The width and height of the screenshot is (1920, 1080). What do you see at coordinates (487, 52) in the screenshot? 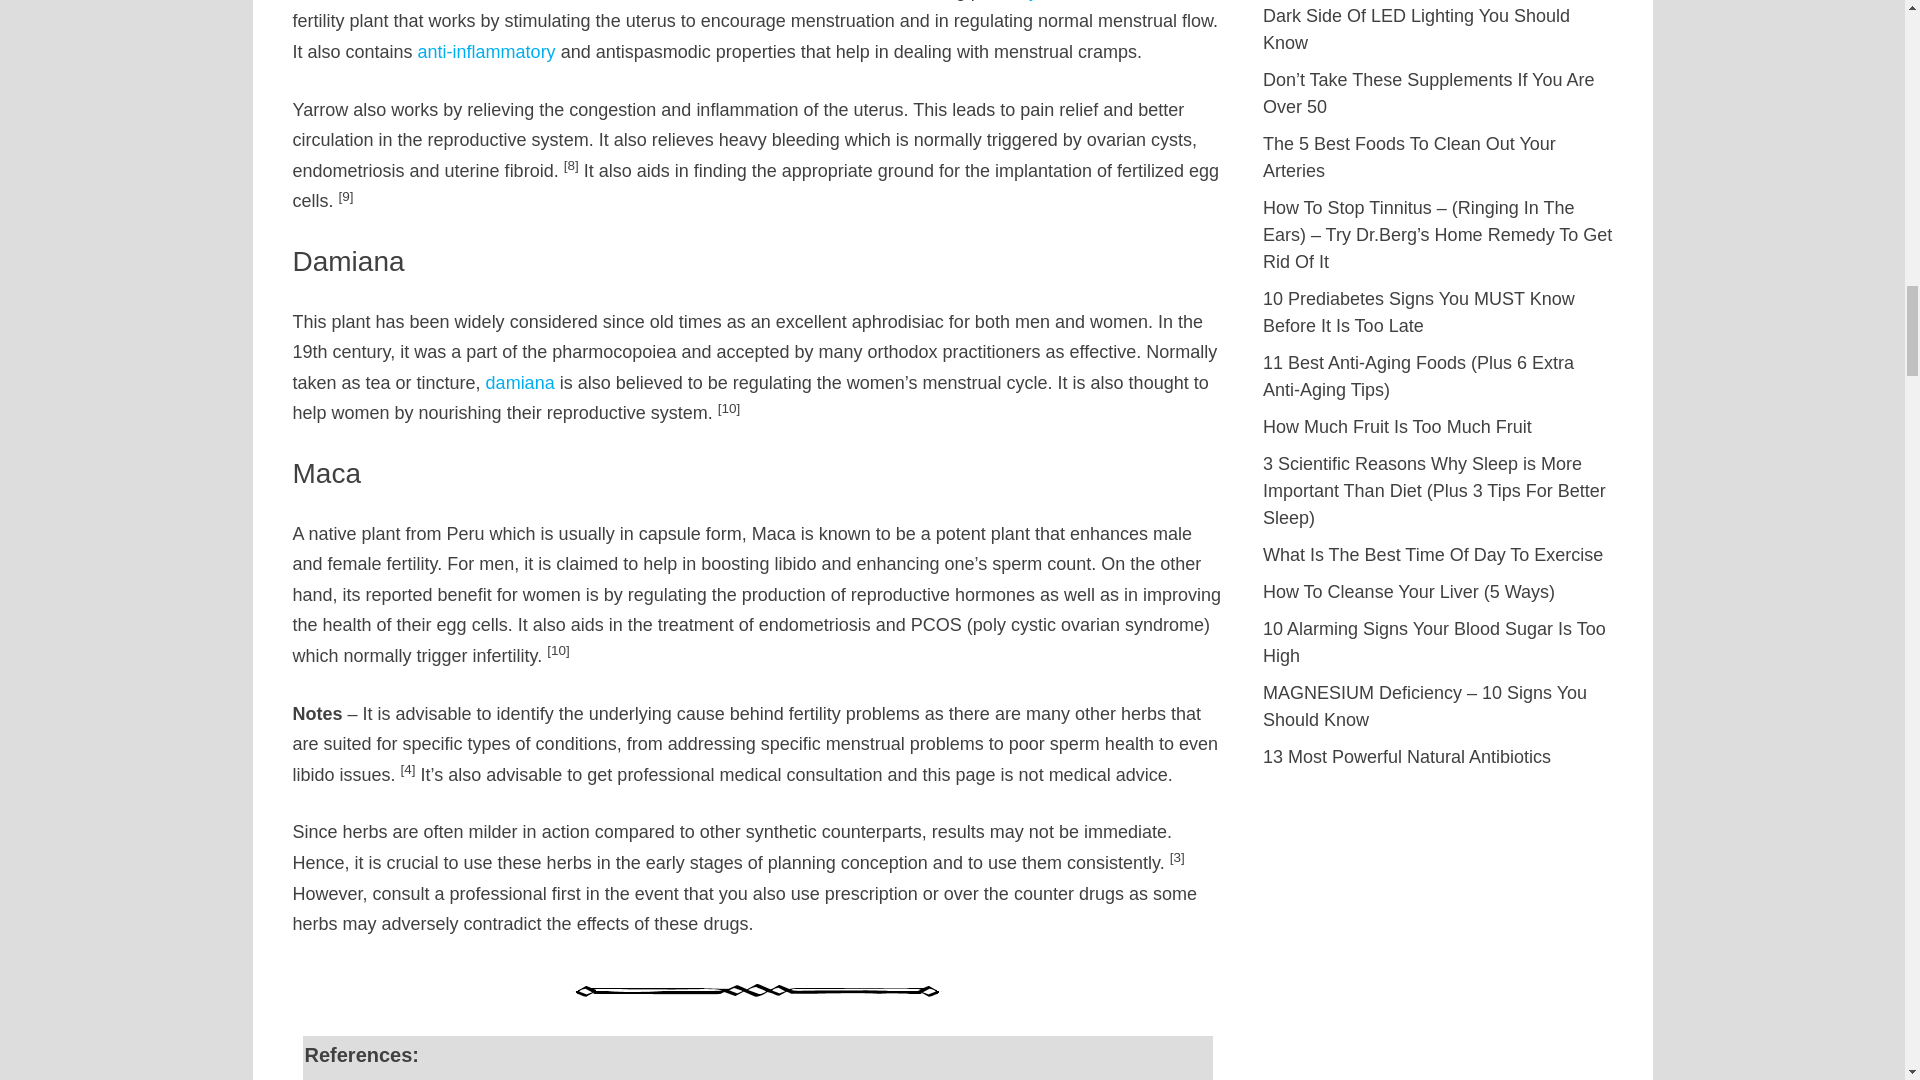
I see `anti-inflammatory` at bounding box center [487, 52].